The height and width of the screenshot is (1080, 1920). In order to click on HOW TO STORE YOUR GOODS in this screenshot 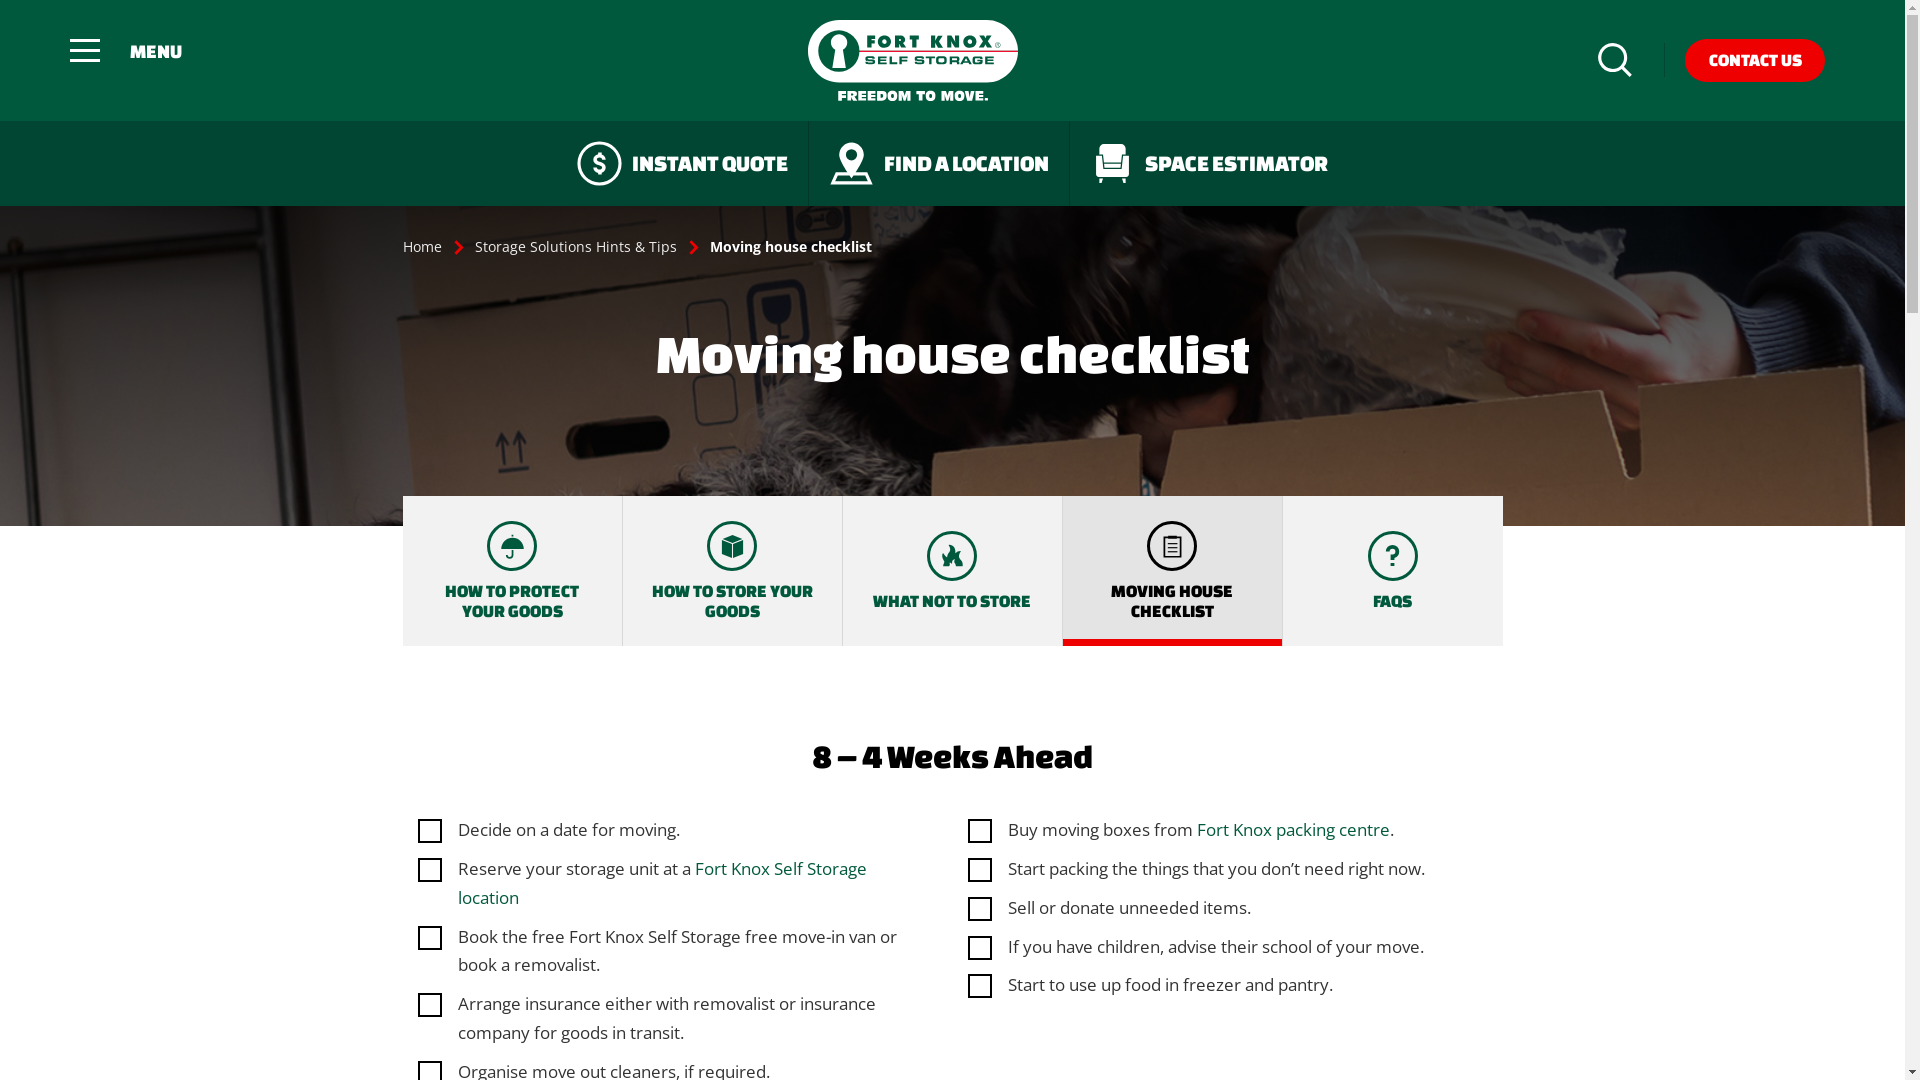, I will do `click(732, 571)`.